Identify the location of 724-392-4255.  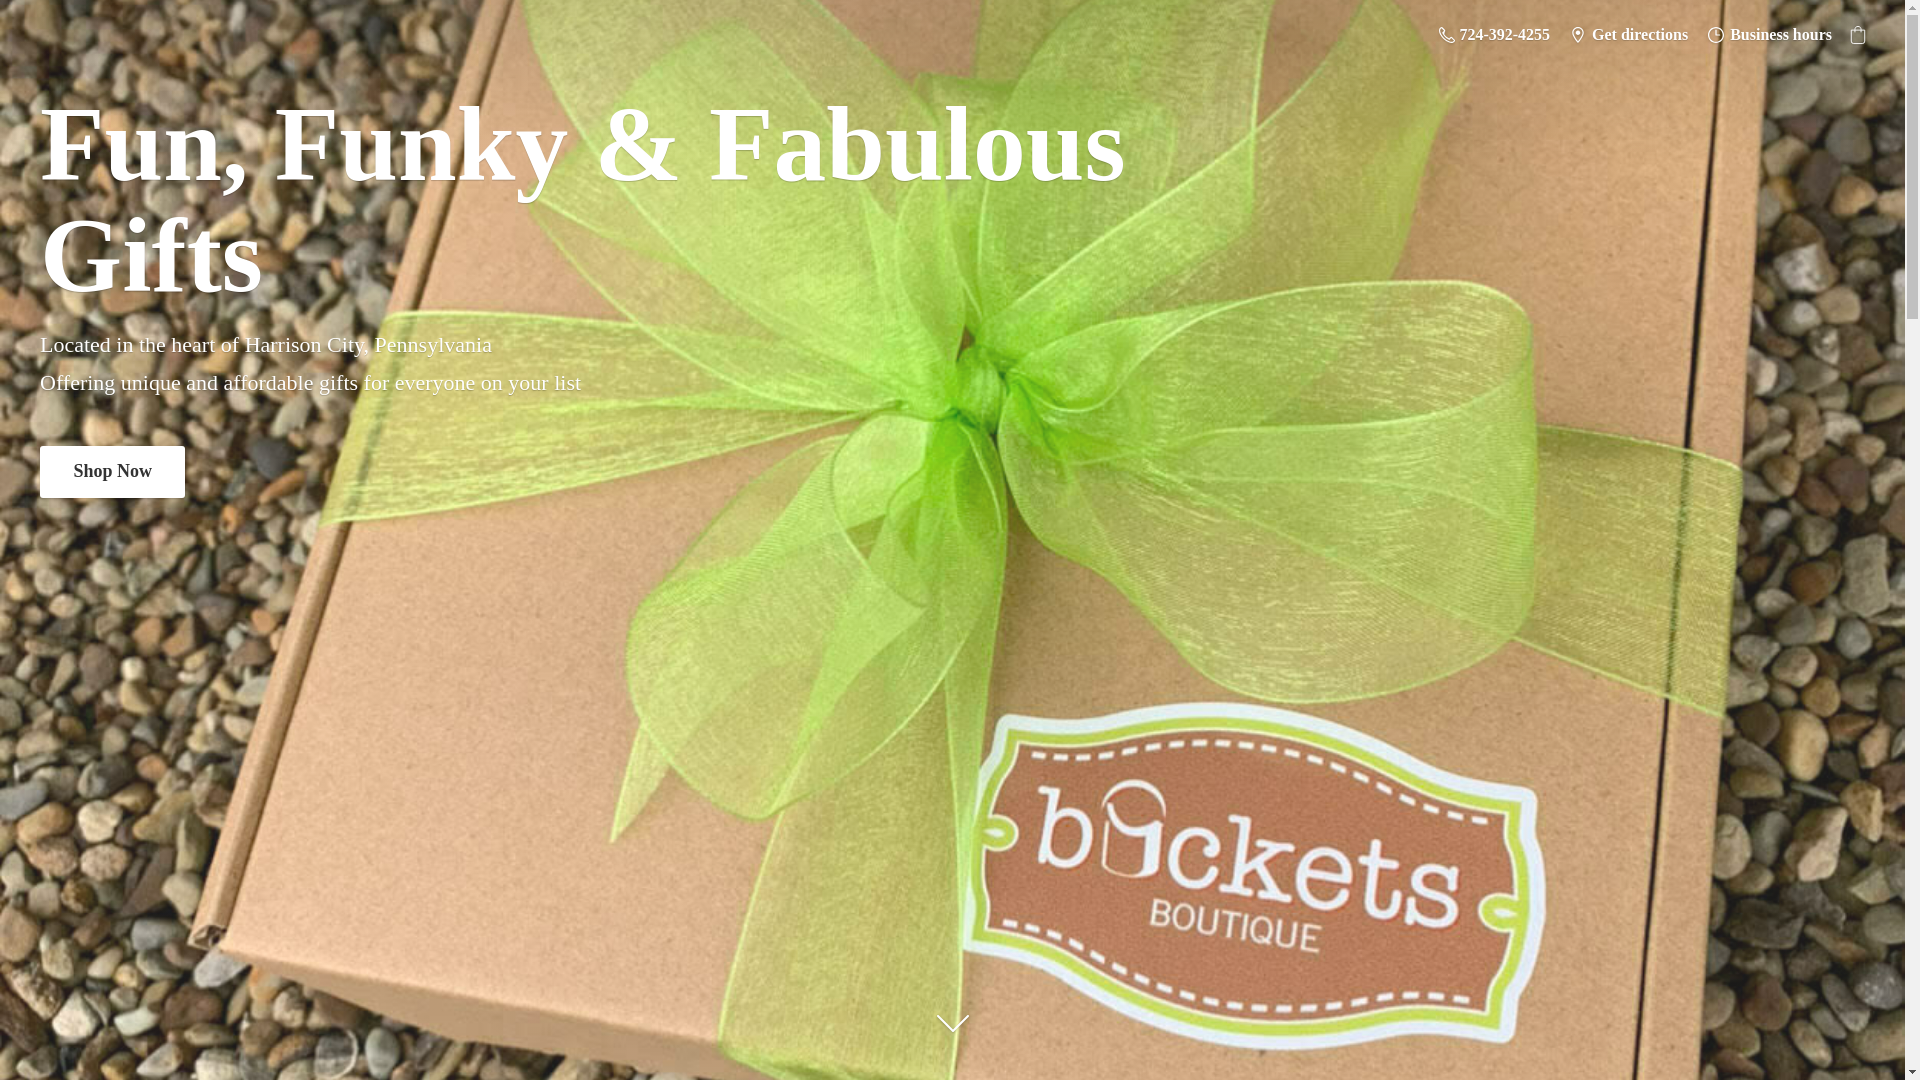
(1494, 34).